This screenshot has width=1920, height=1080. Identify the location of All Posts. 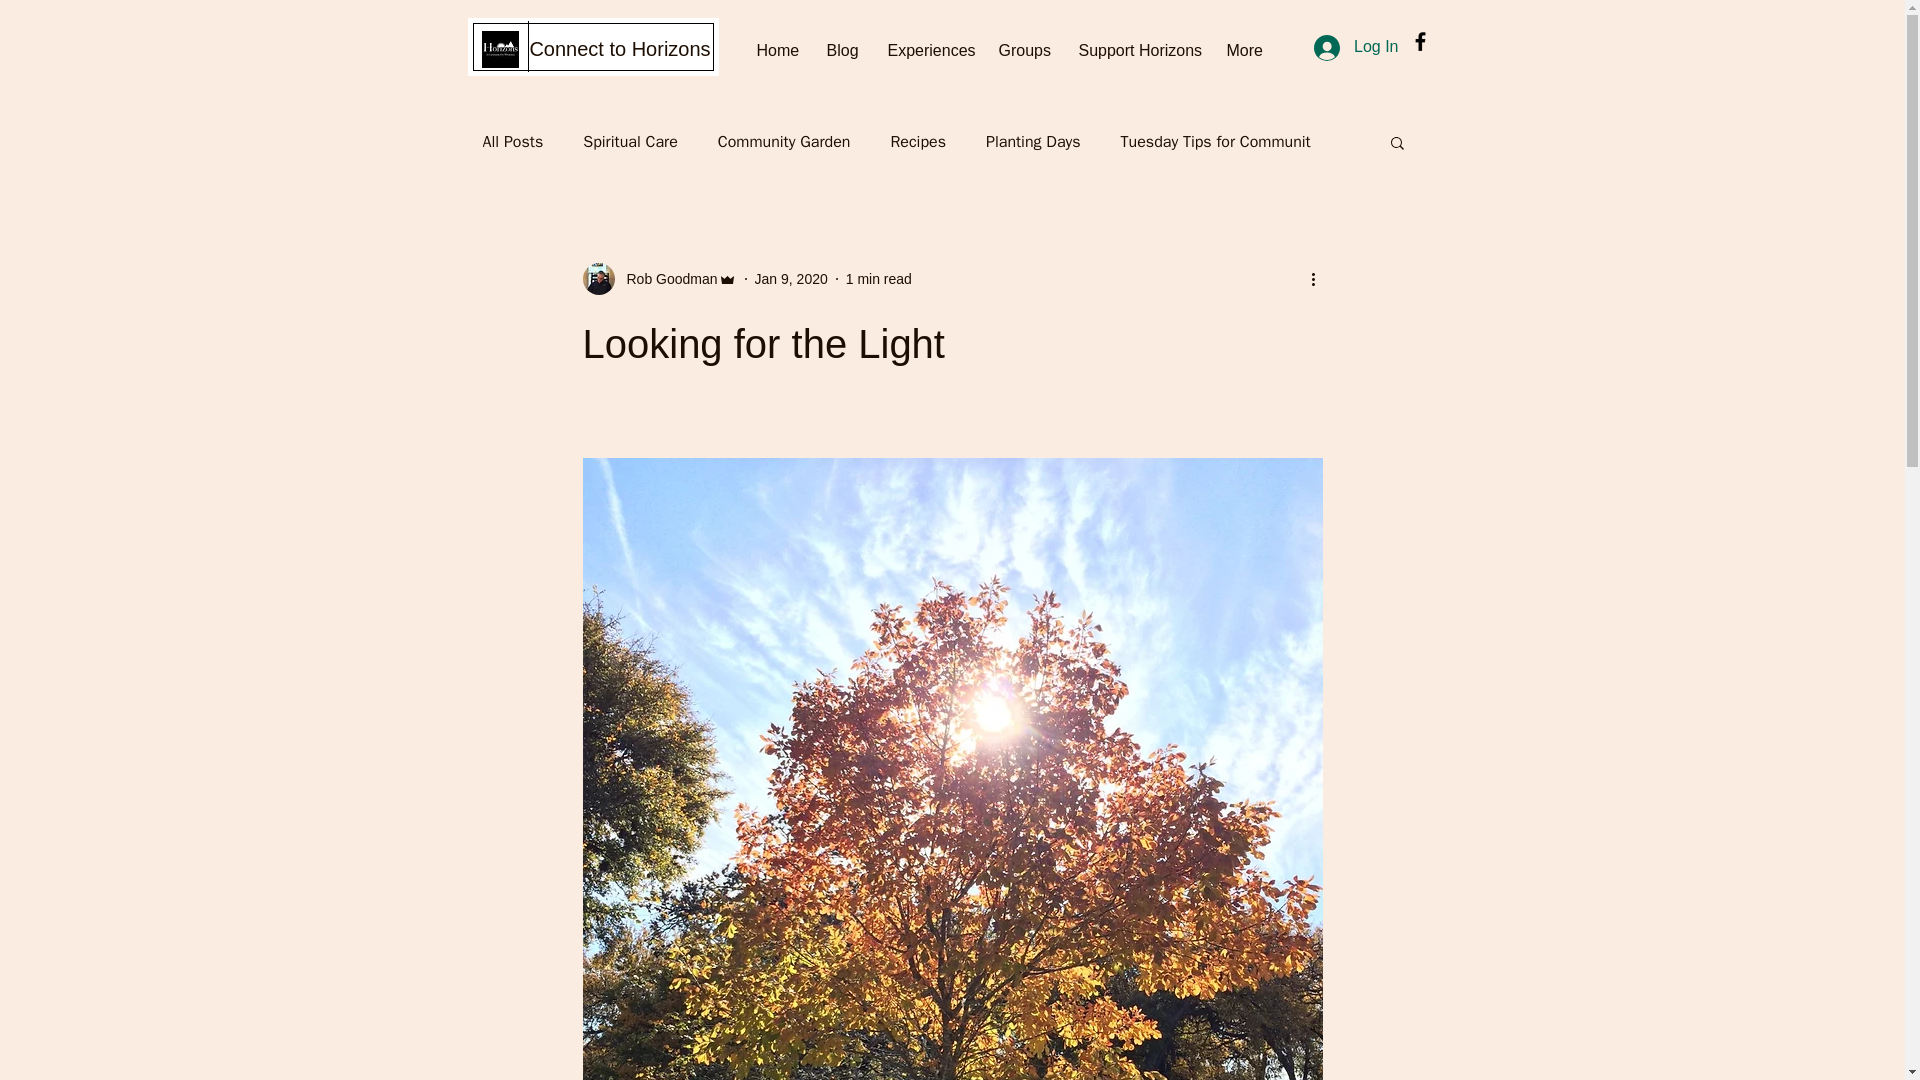
(512, 142).